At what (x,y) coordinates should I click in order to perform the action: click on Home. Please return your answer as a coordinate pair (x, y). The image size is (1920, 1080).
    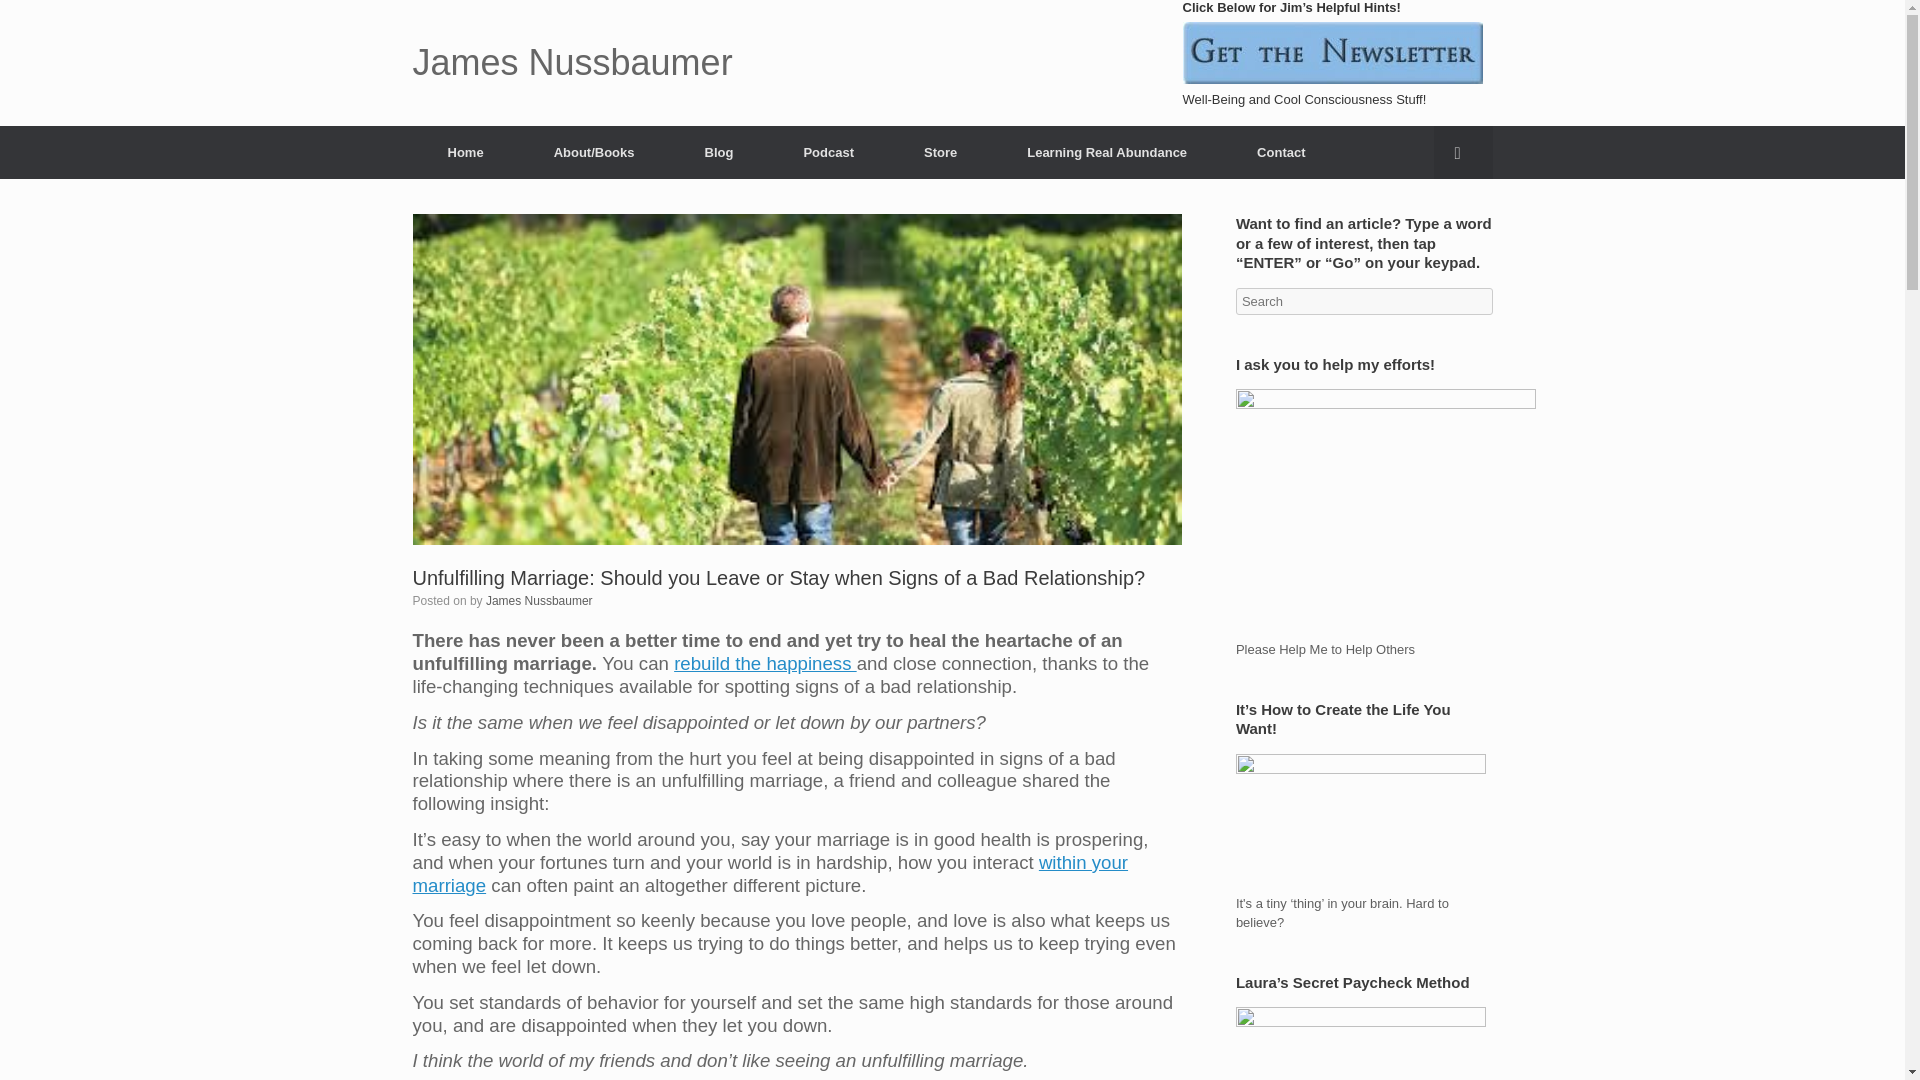
    Looking at the image, I should click on (465, 152).